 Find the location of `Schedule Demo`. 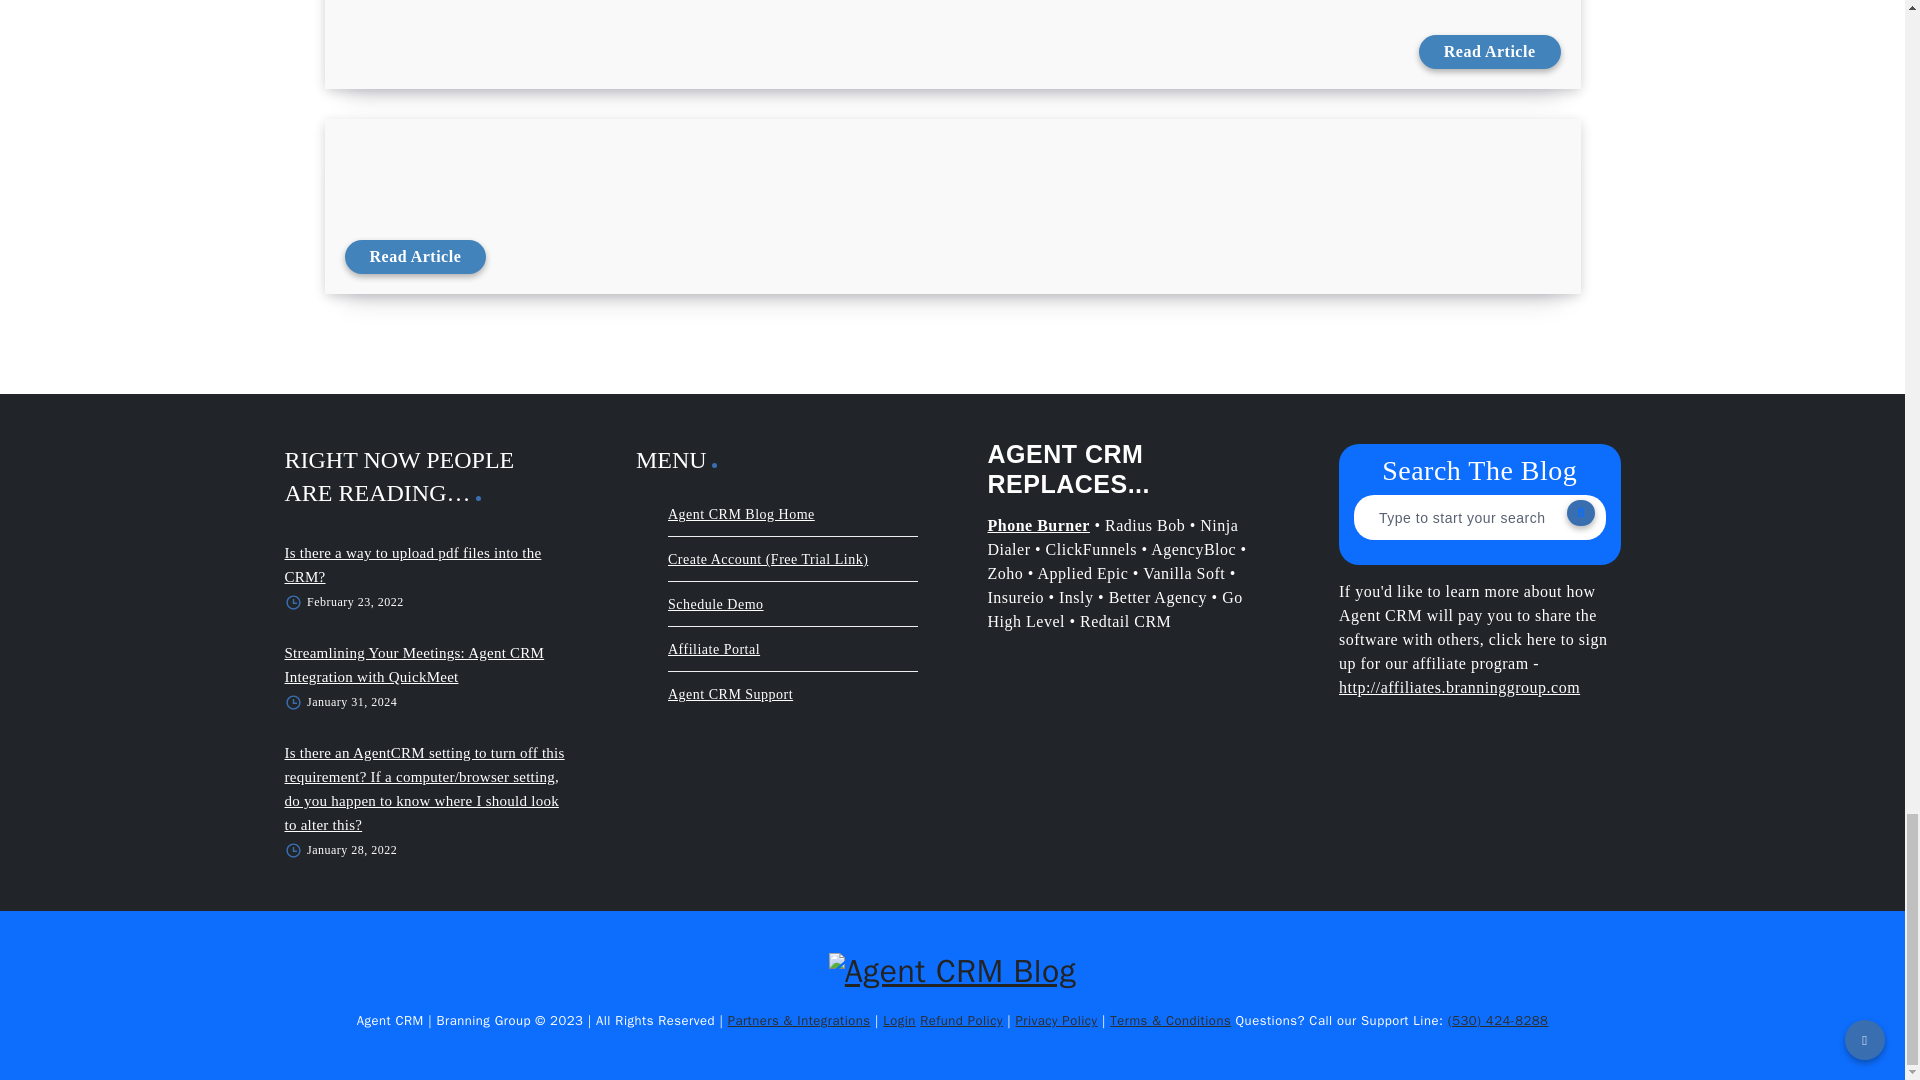

Schedule Demo is located at coordinates (716, 604).